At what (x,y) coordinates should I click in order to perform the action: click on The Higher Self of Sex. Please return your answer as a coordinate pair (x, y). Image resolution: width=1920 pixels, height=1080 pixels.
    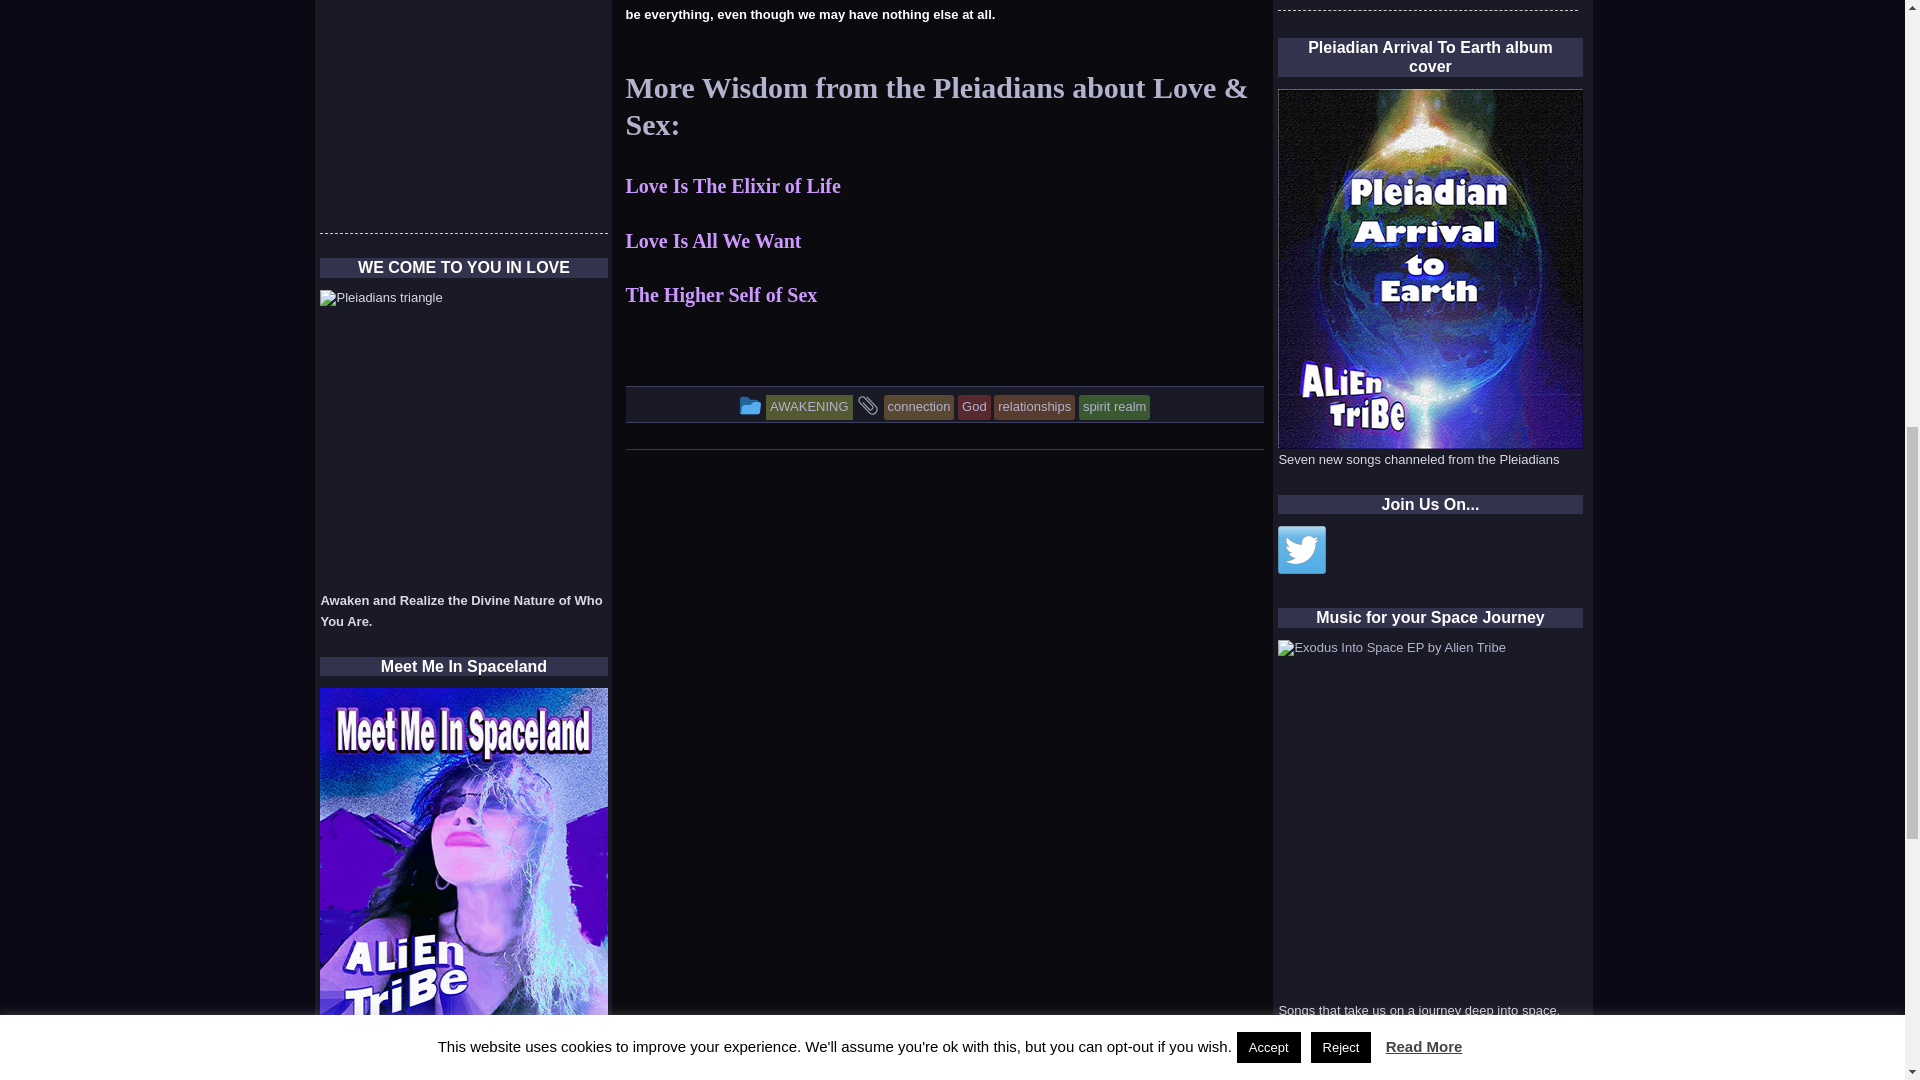
    Looking at the image, I should click on (721, 294).